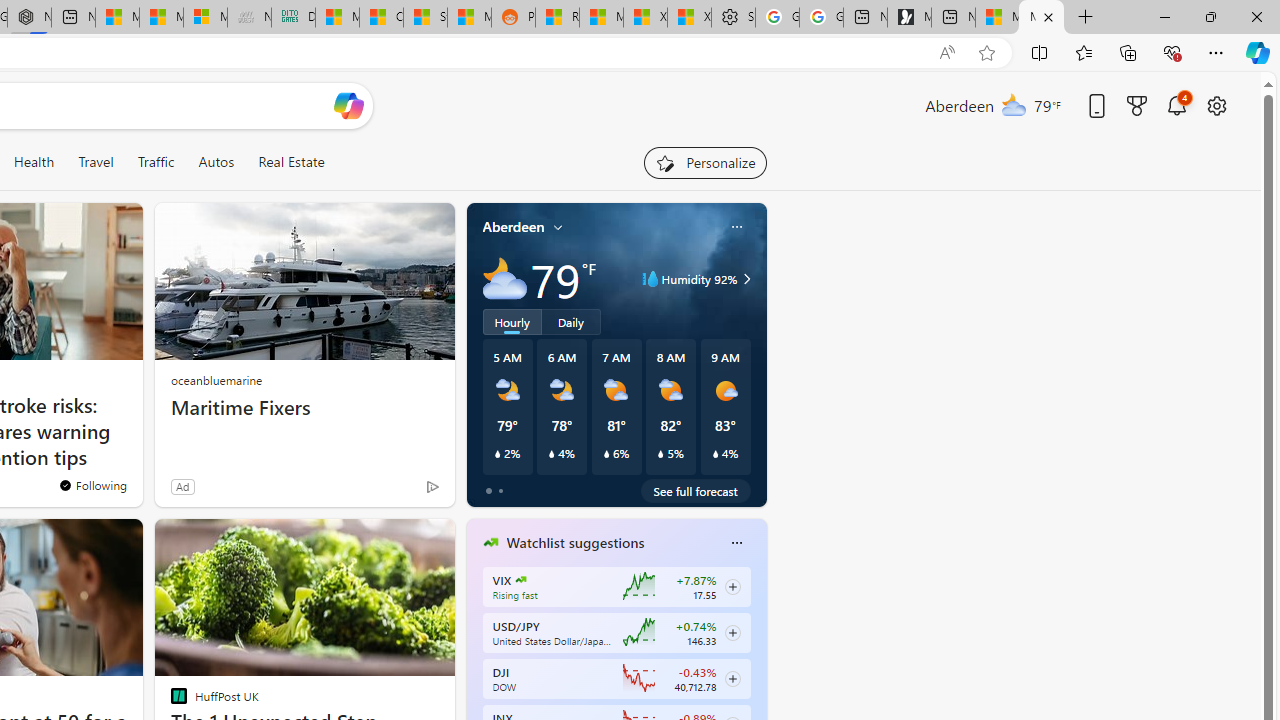  What do you see at coordinates (575, 543) in the screenshot?
I see `Watchlist suggestions` at bounding box center [575, 543].